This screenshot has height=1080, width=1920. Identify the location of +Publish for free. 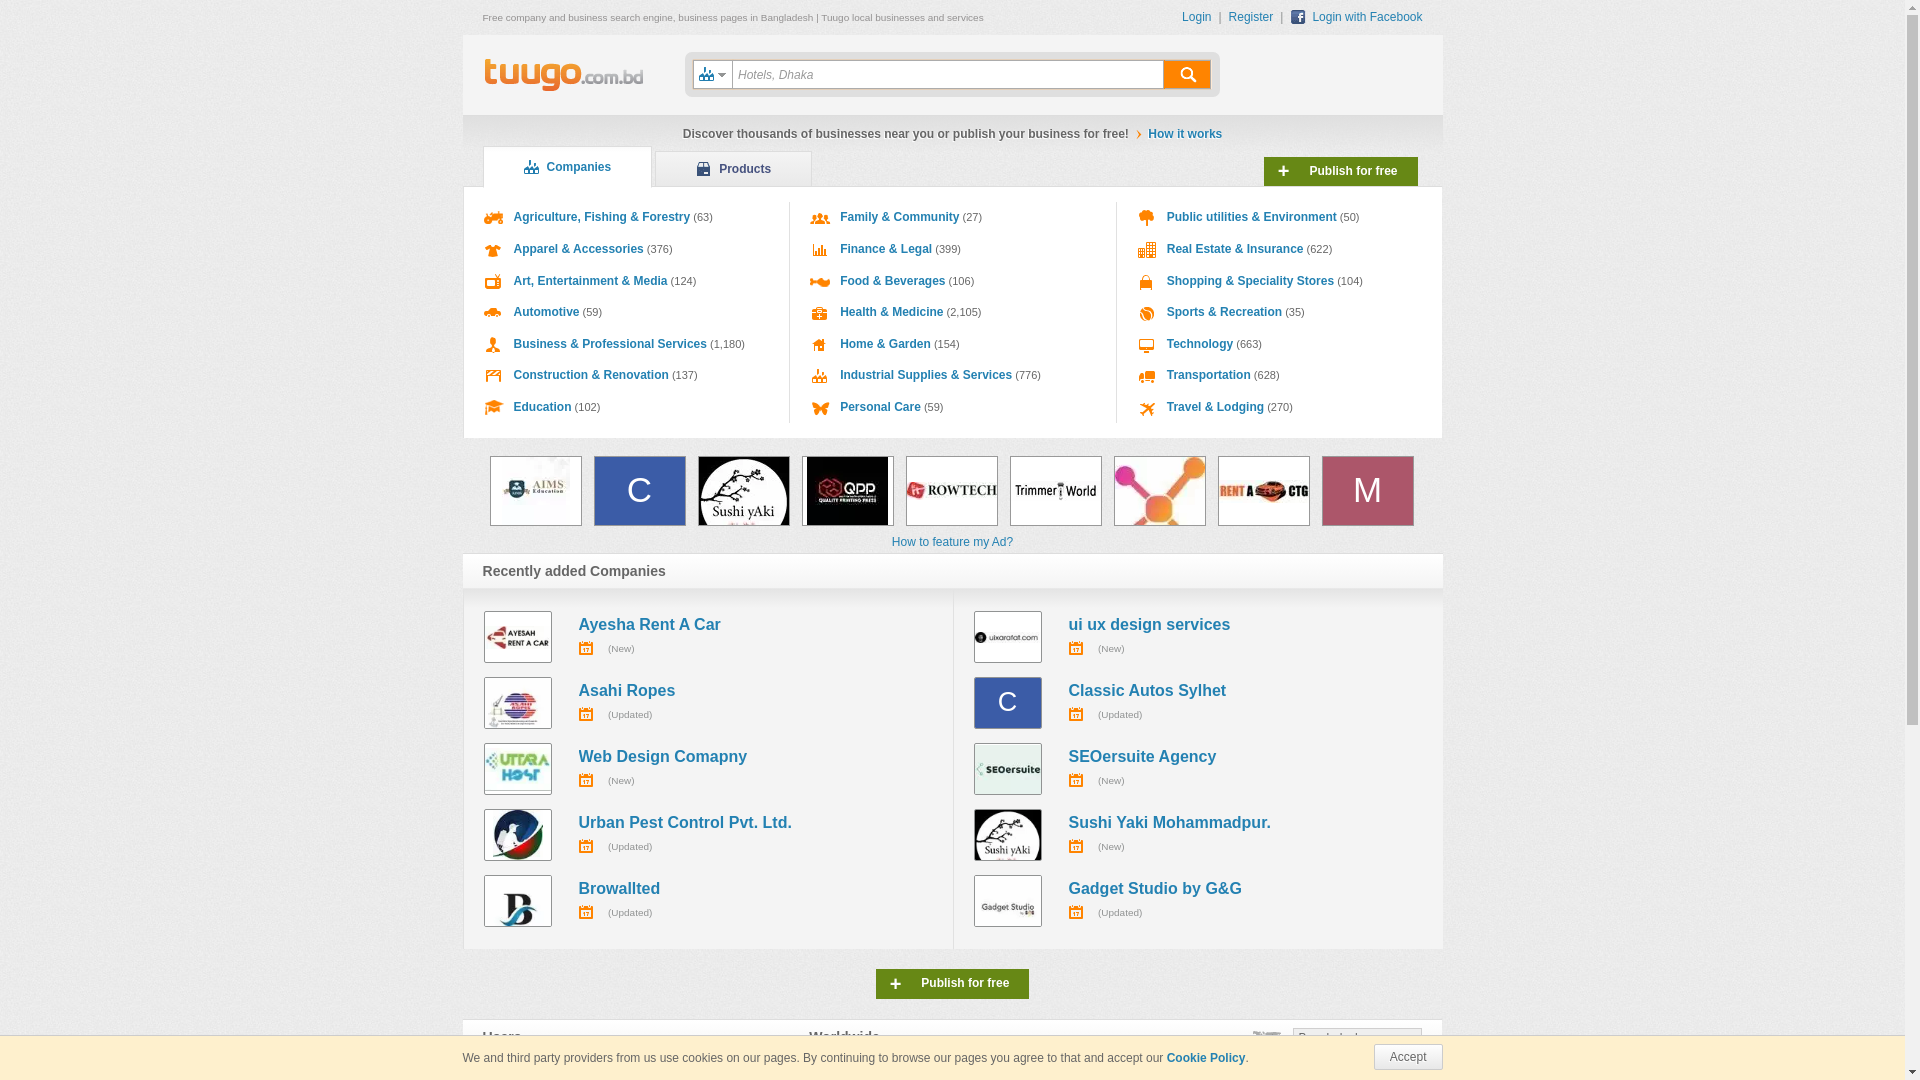
(953, 984).